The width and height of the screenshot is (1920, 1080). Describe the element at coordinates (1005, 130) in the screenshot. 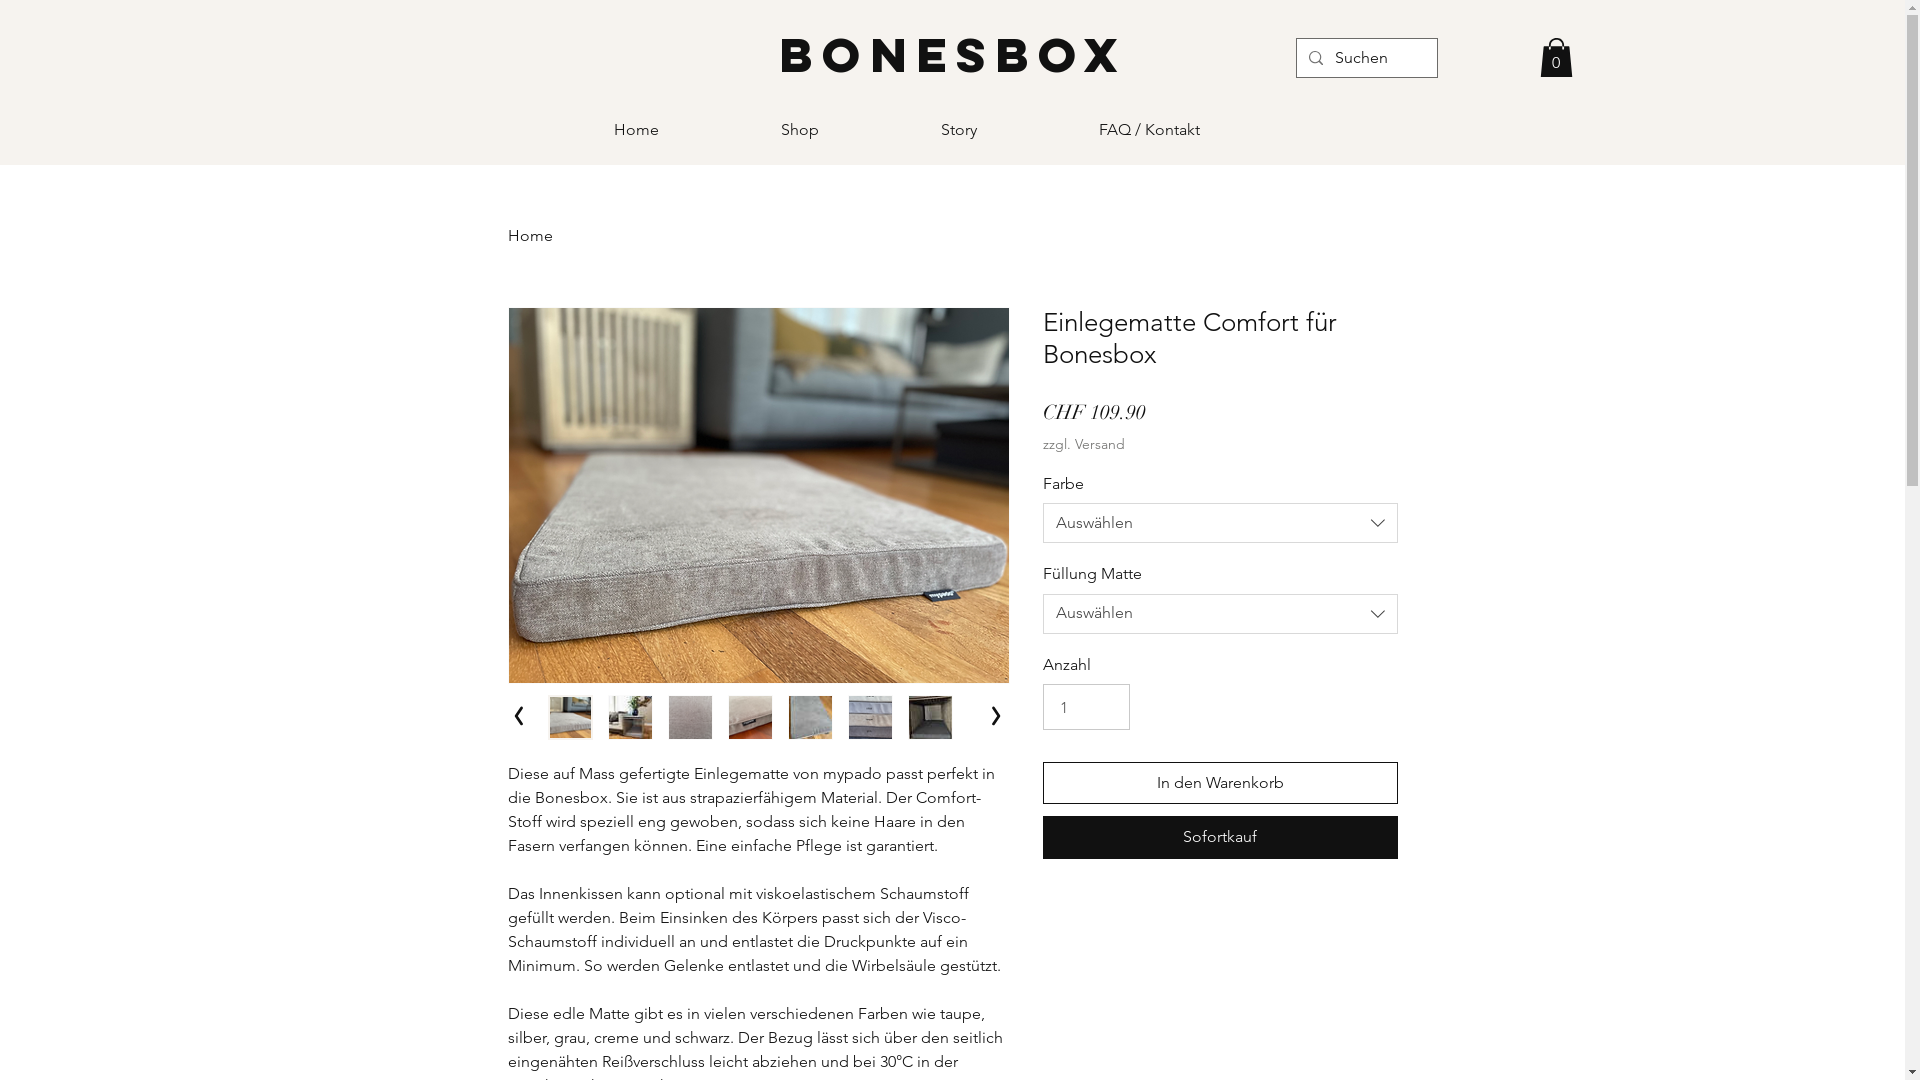

I see `Story` at that location.